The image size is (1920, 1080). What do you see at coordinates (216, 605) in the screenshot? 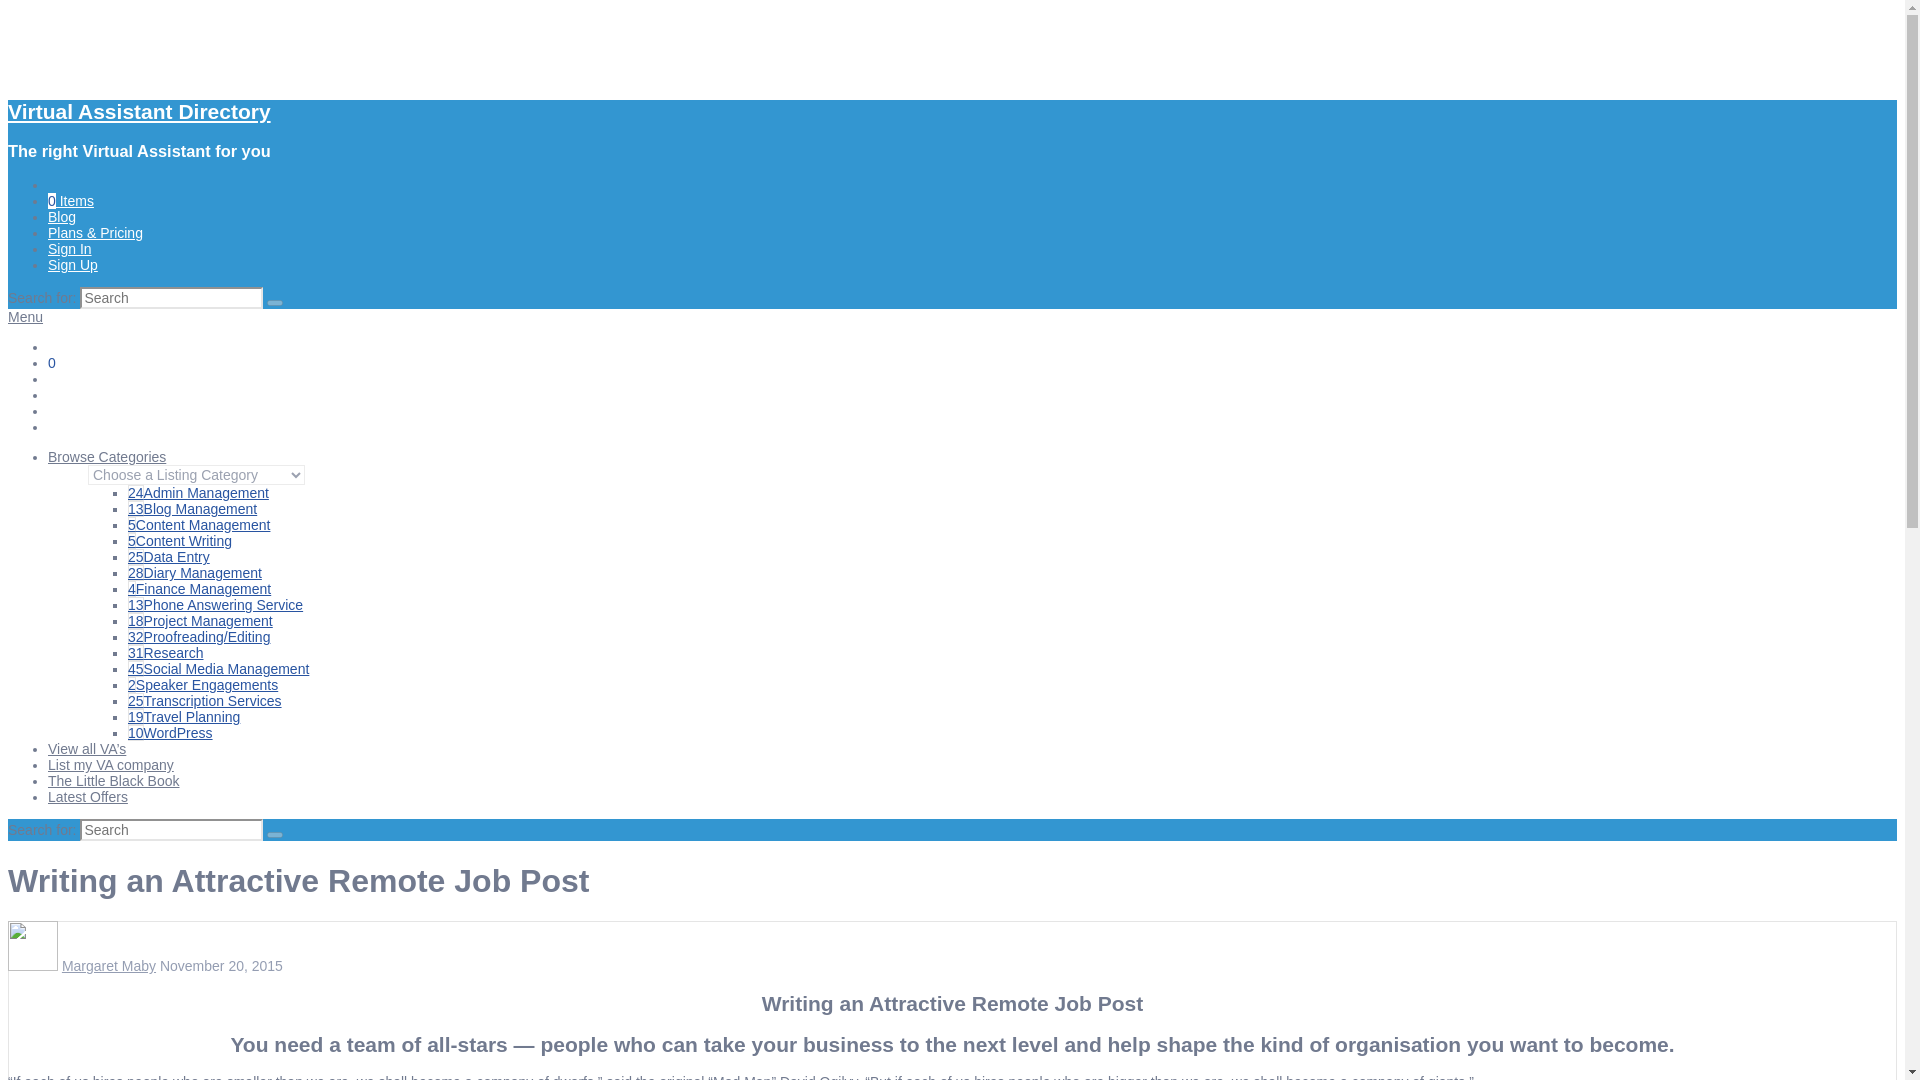
I see `13Phone Answering Service` at bounding box center [216, 605].